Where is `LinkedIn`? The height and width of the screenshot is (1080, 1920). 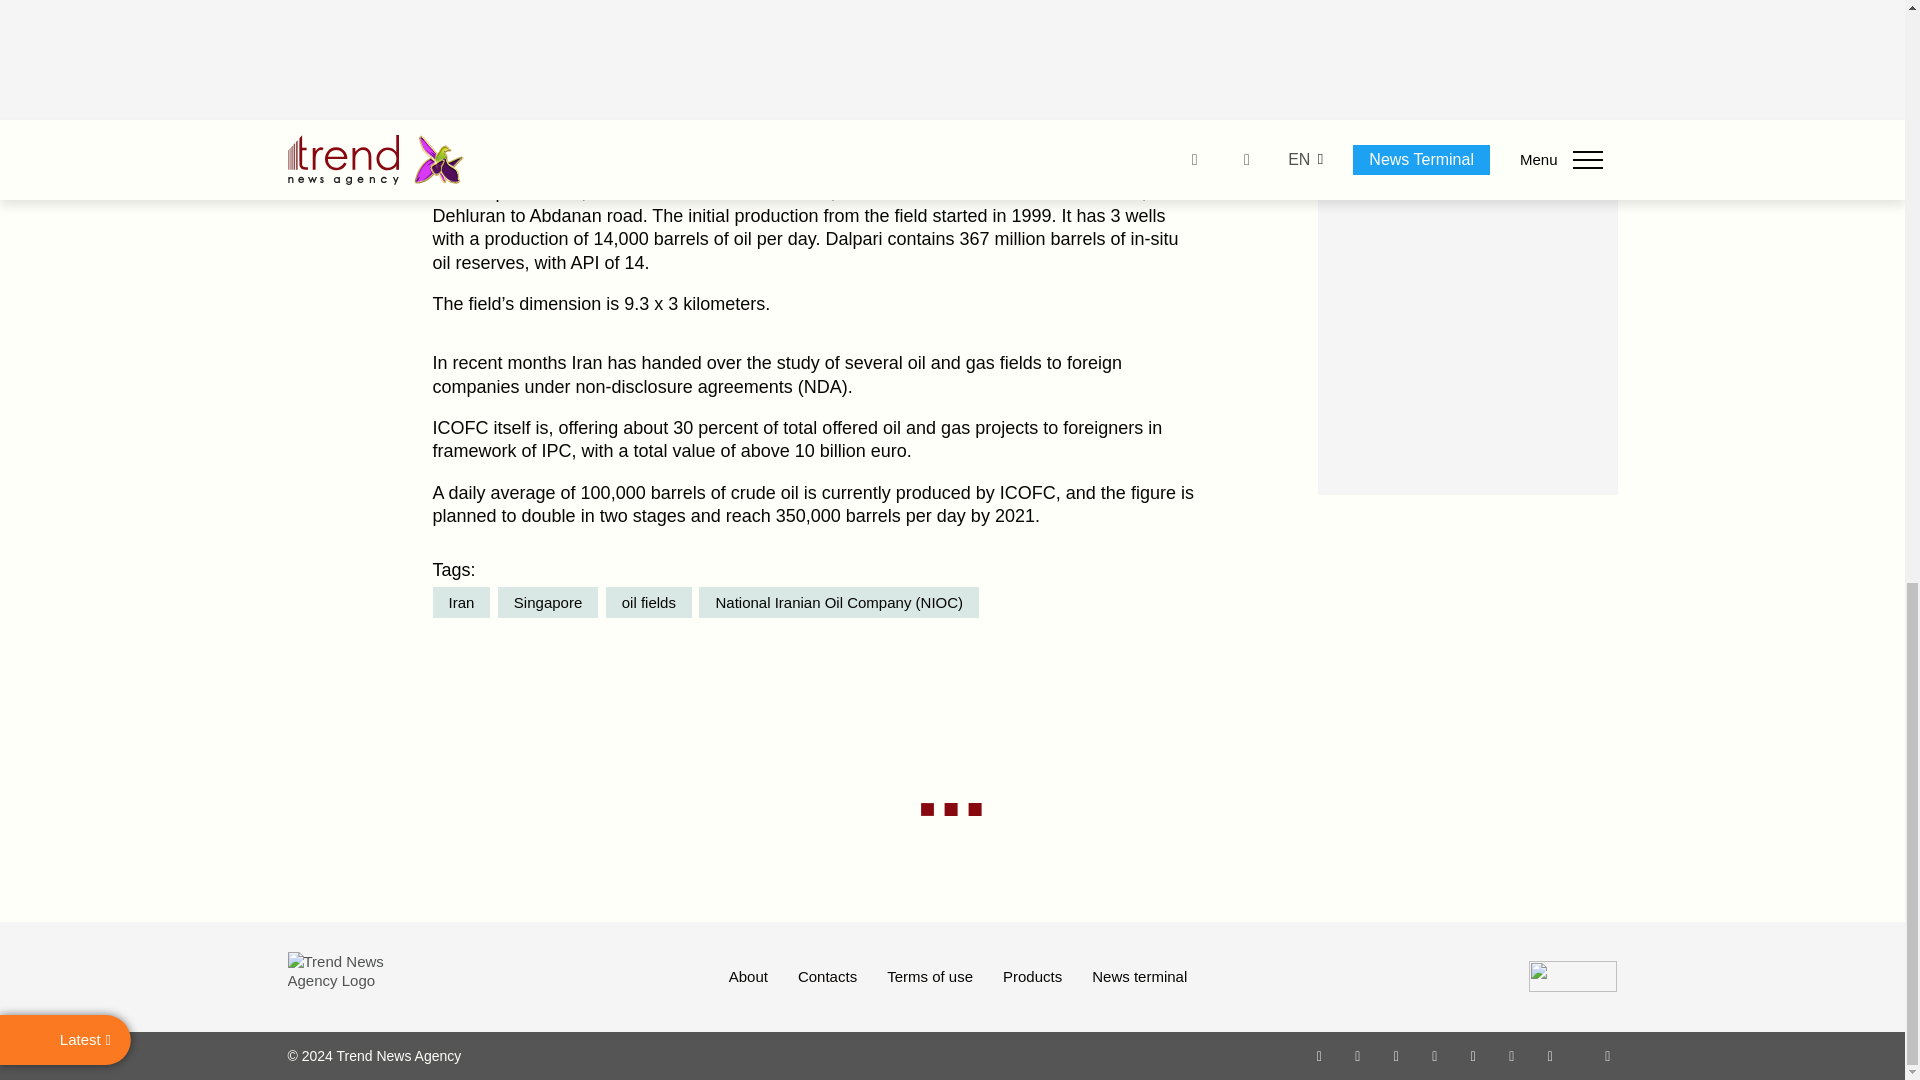
LinkedIn is located at coordinates (1512, 1055).